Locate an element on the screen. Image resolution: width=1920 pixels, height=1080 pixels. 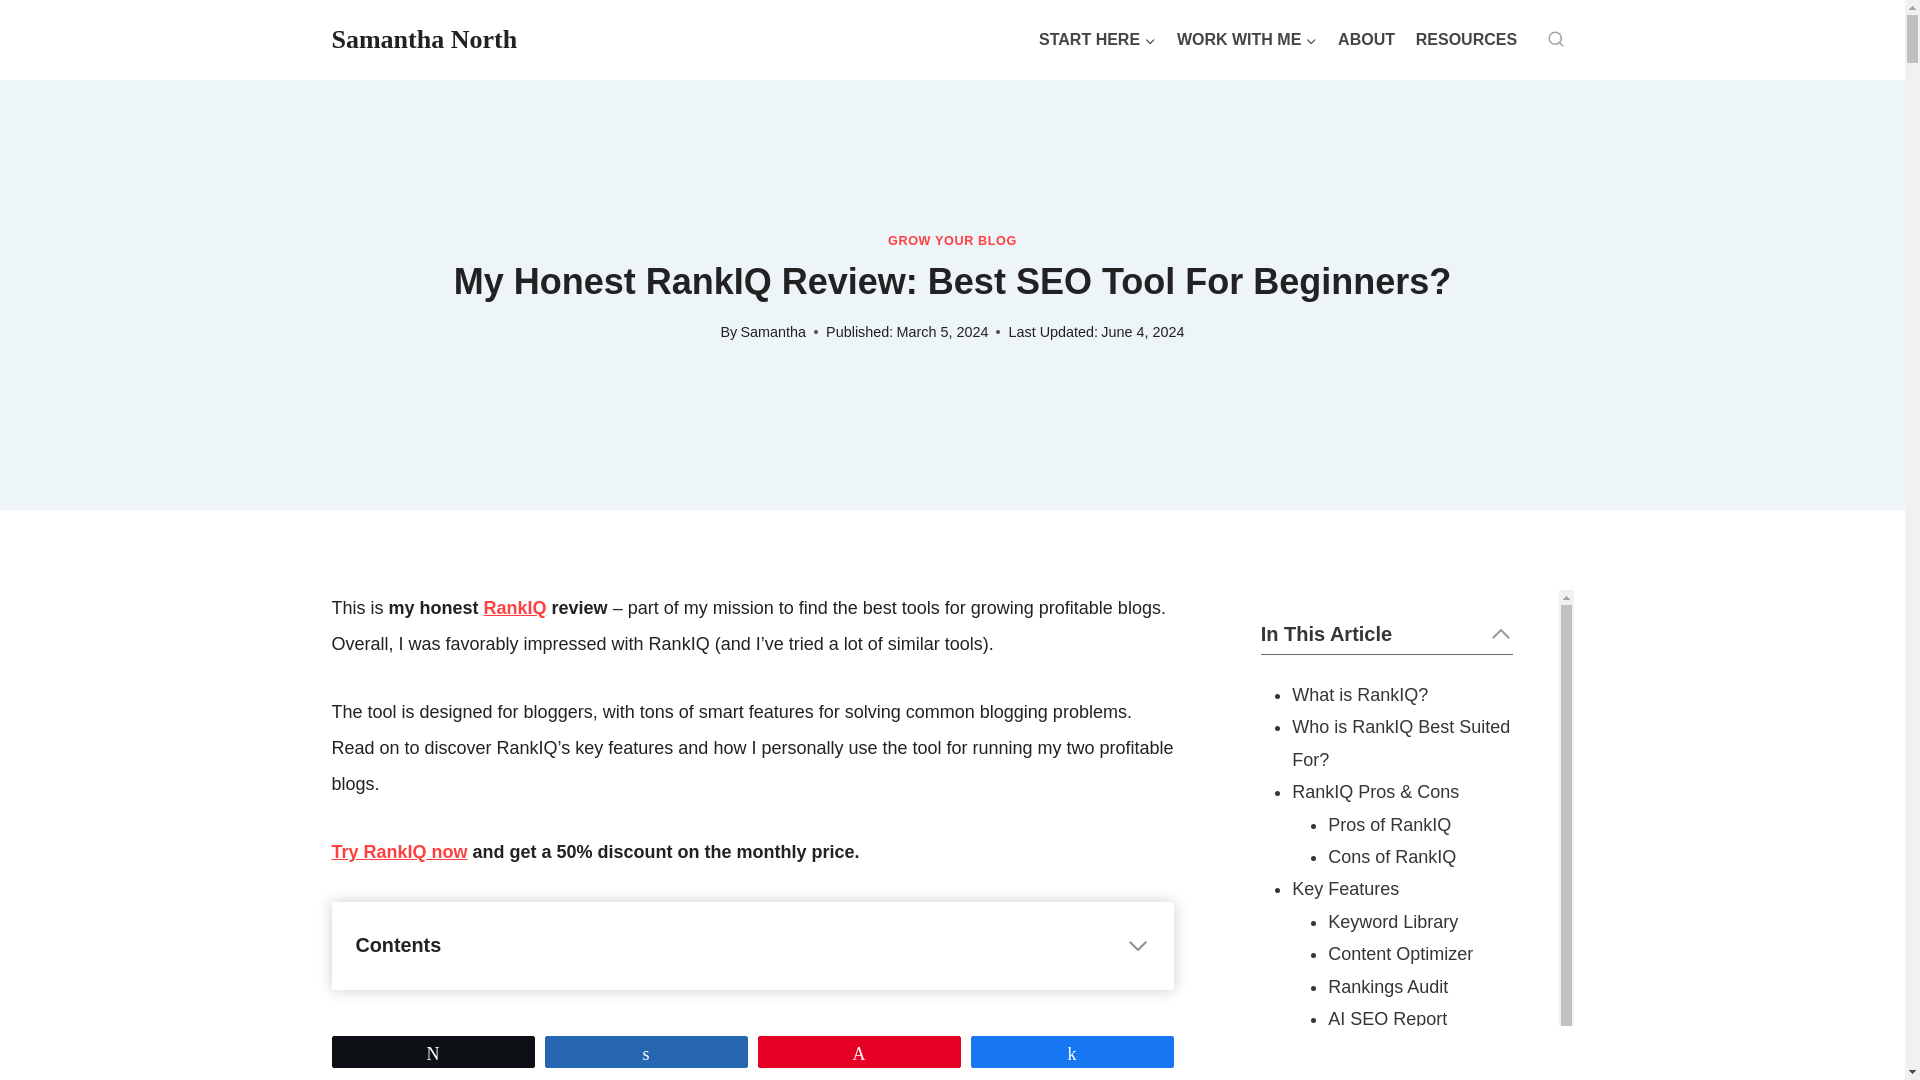
START HERE is located at coordinates (1098, 40).